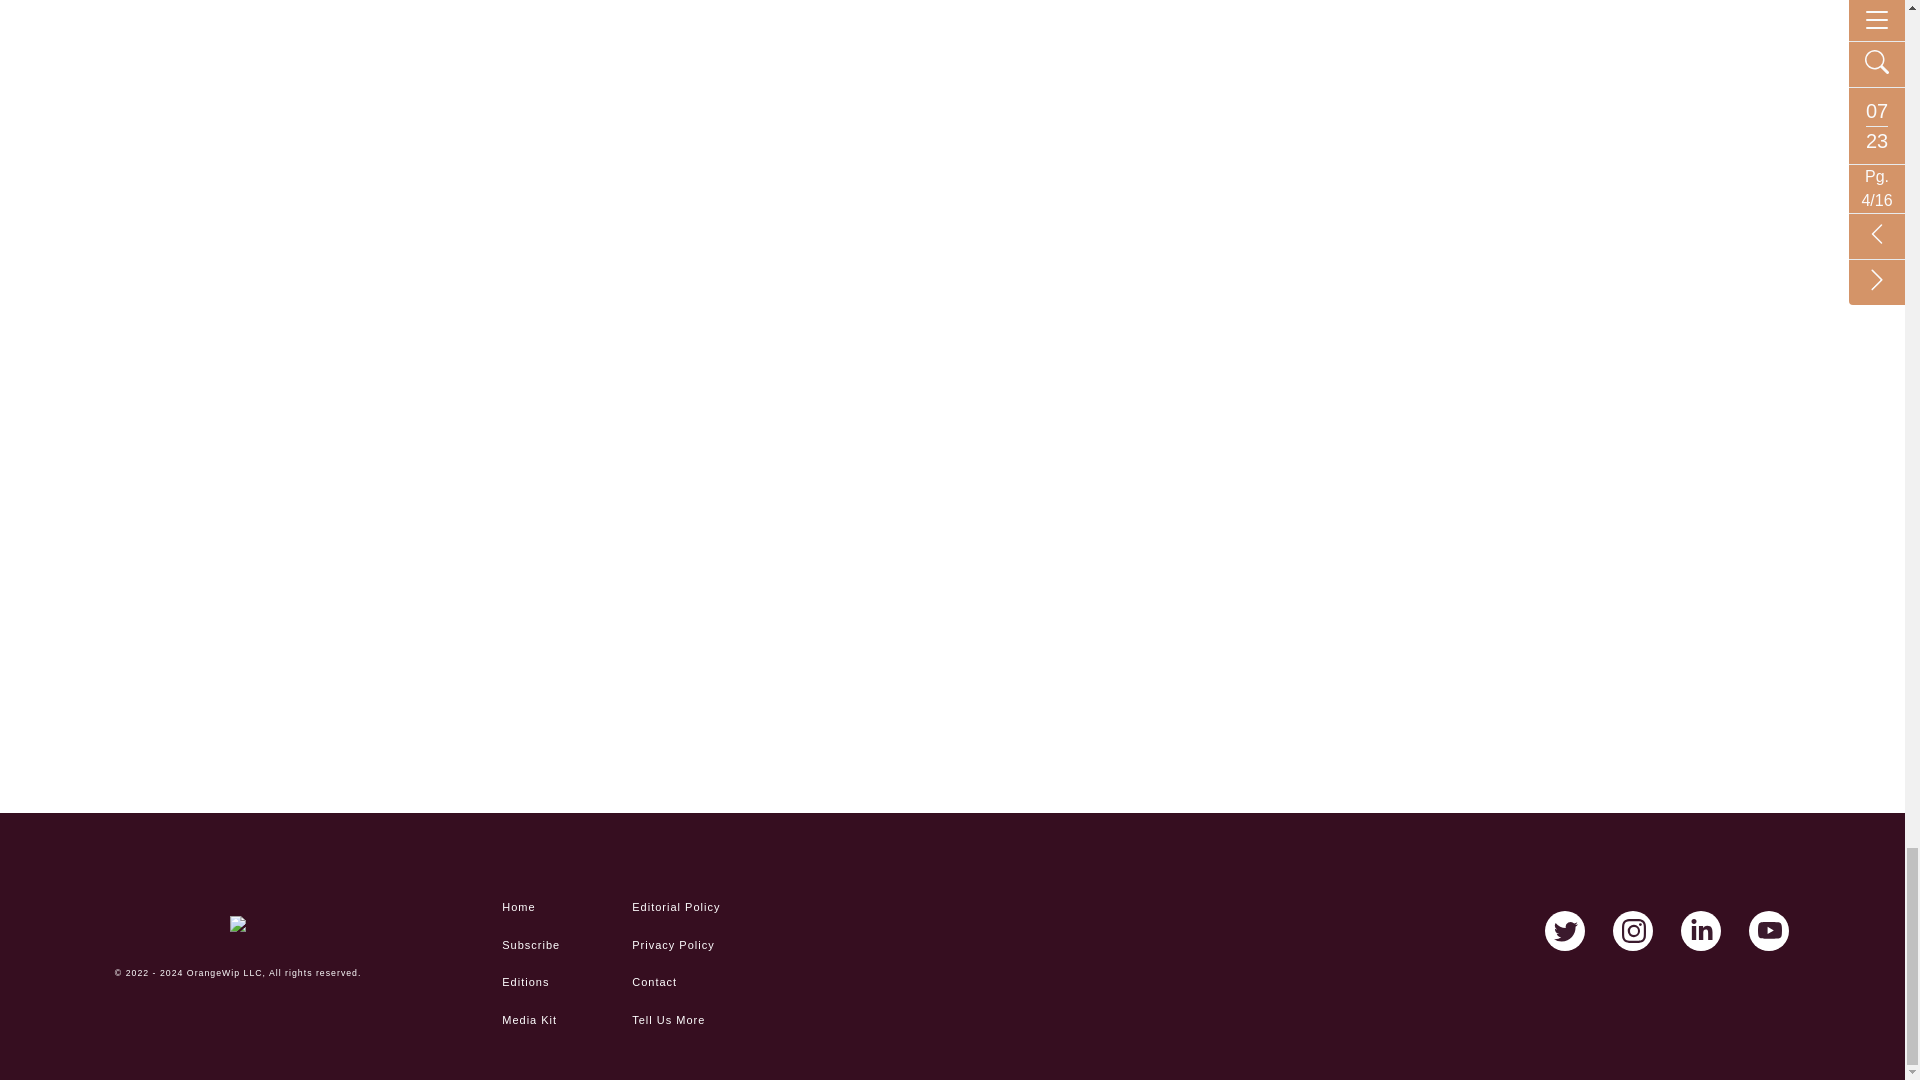 The image size is (1920, 1080). What do you see at coordinates (564, 982) in the screenshot?
I see `Editions` at bounding box center [564, 982].